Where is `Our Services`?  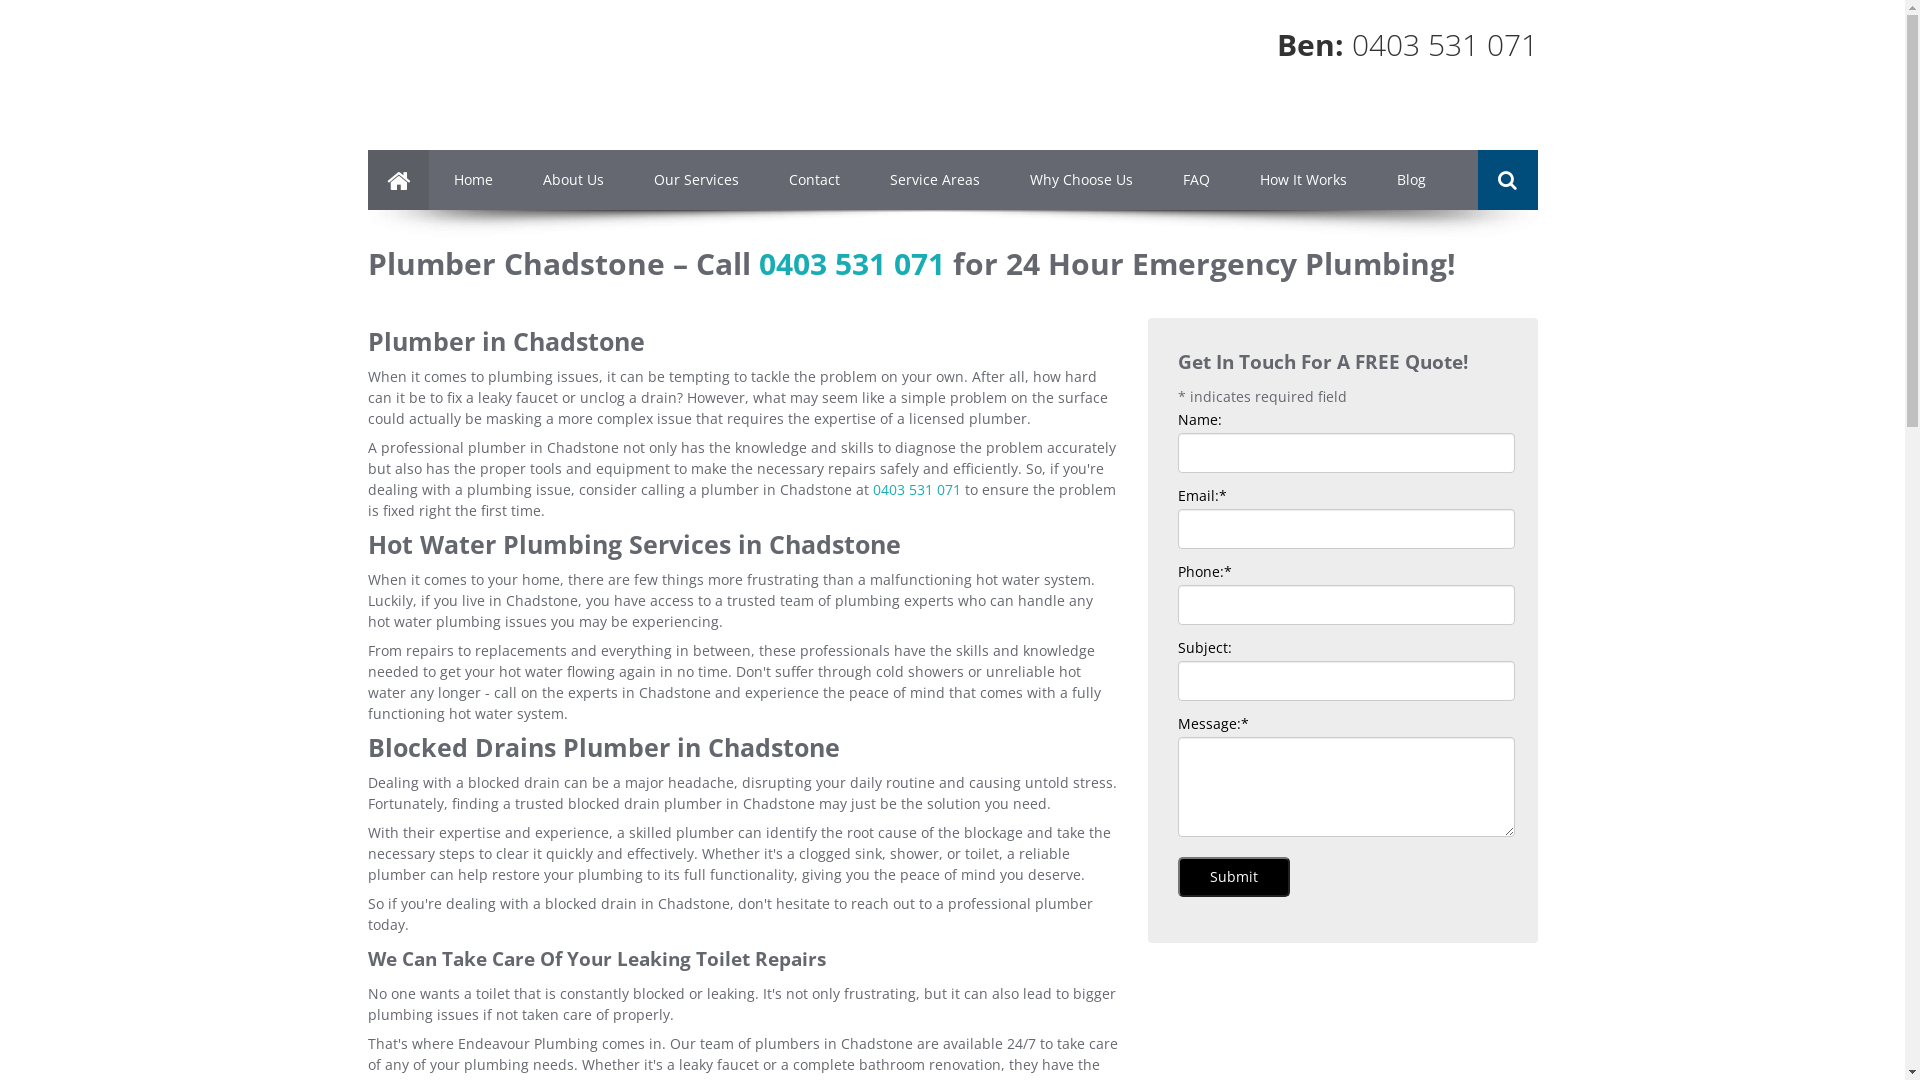 Our Services is located at coordinates (696, 180).